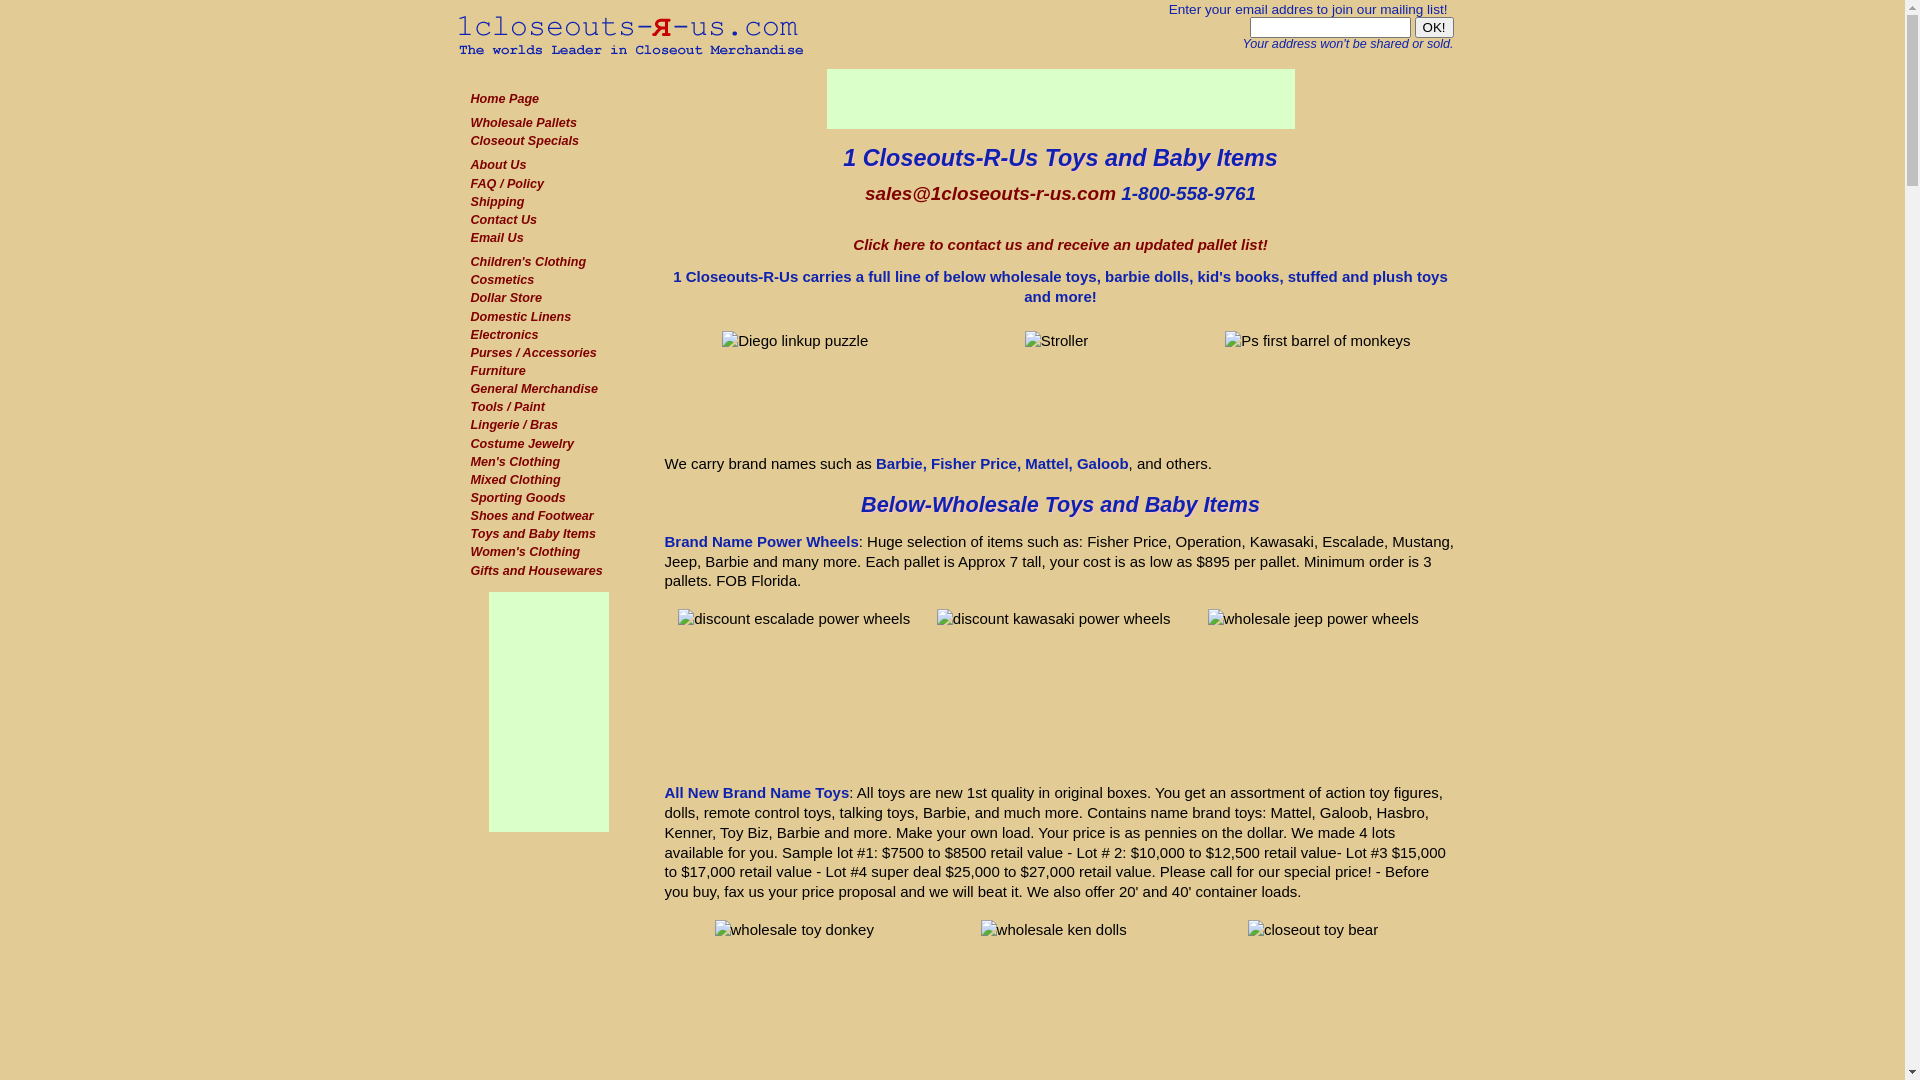  I want to click on Dollar Store, so click(506, 298).